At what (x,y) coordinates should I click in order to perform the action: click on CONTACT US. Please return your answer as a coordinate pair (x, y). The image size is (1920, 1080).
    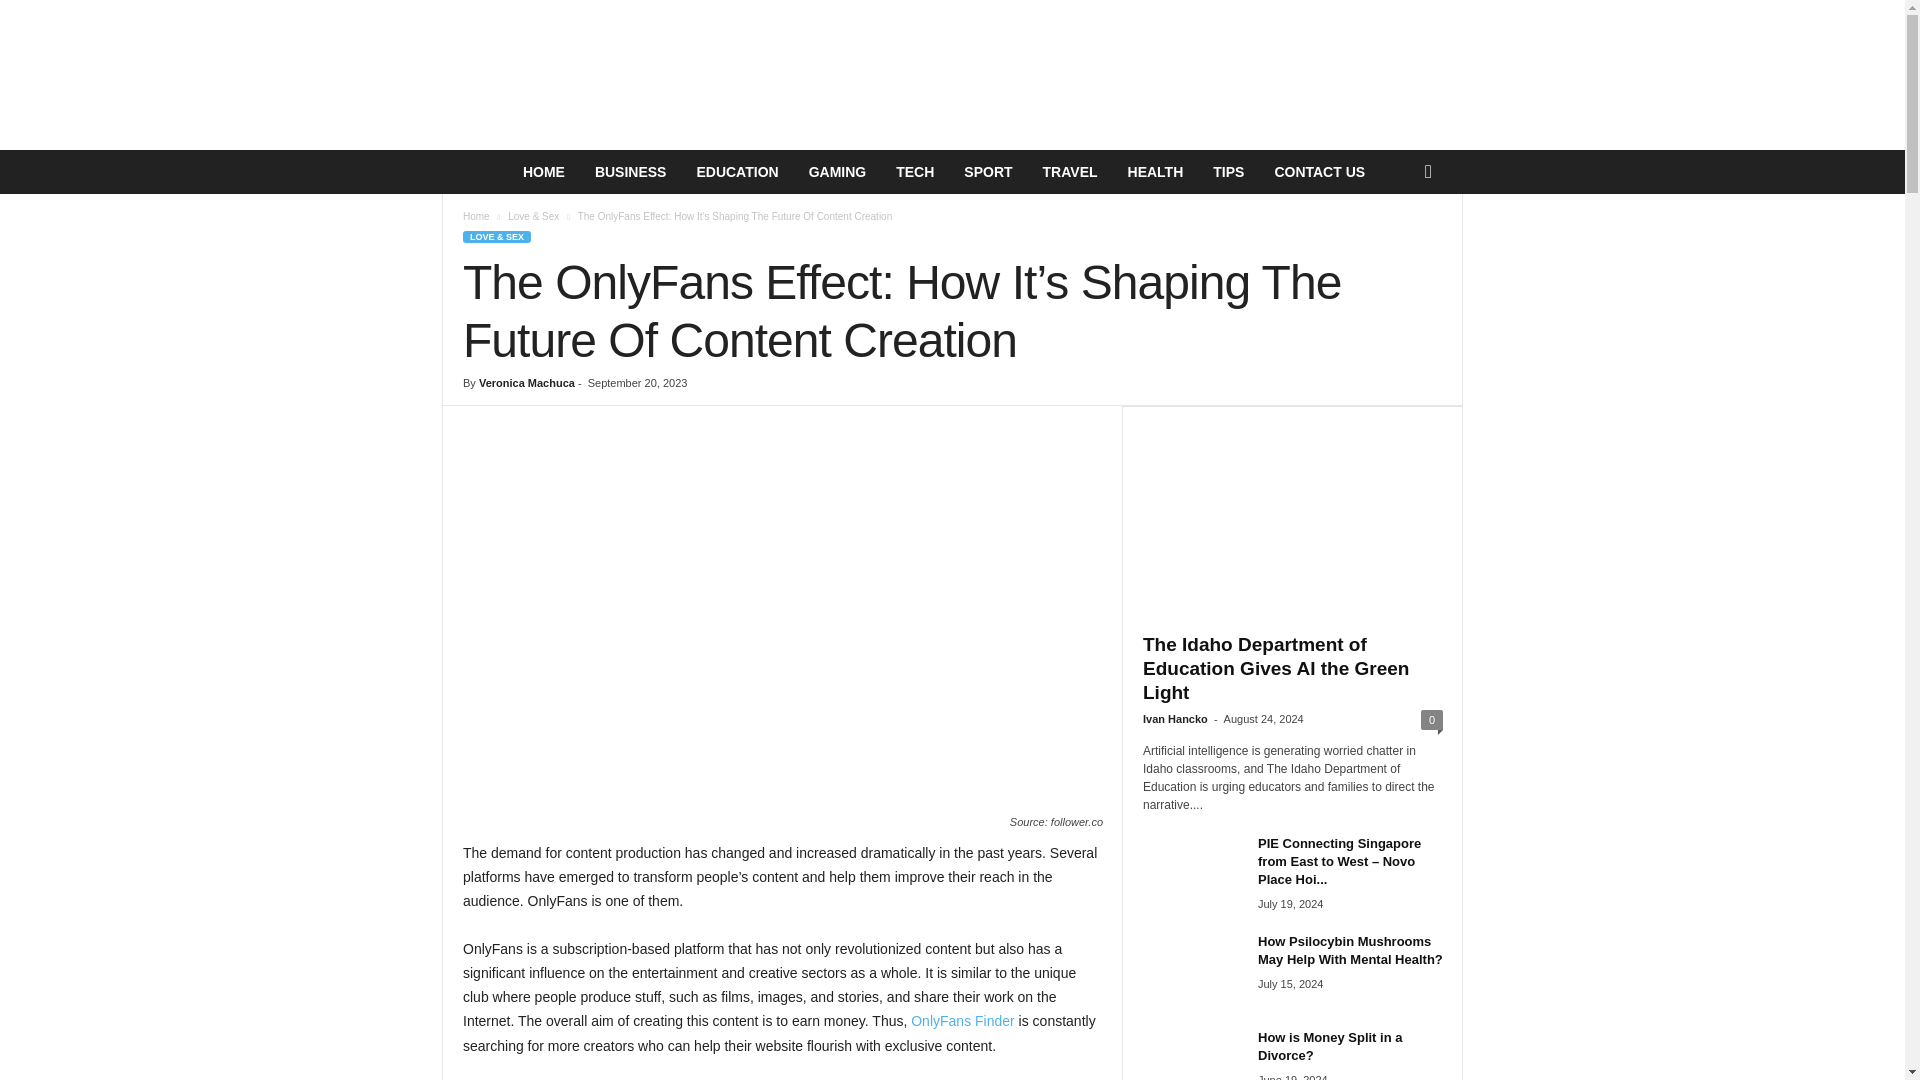
    Looking at the image, I should click on (1320, 172).